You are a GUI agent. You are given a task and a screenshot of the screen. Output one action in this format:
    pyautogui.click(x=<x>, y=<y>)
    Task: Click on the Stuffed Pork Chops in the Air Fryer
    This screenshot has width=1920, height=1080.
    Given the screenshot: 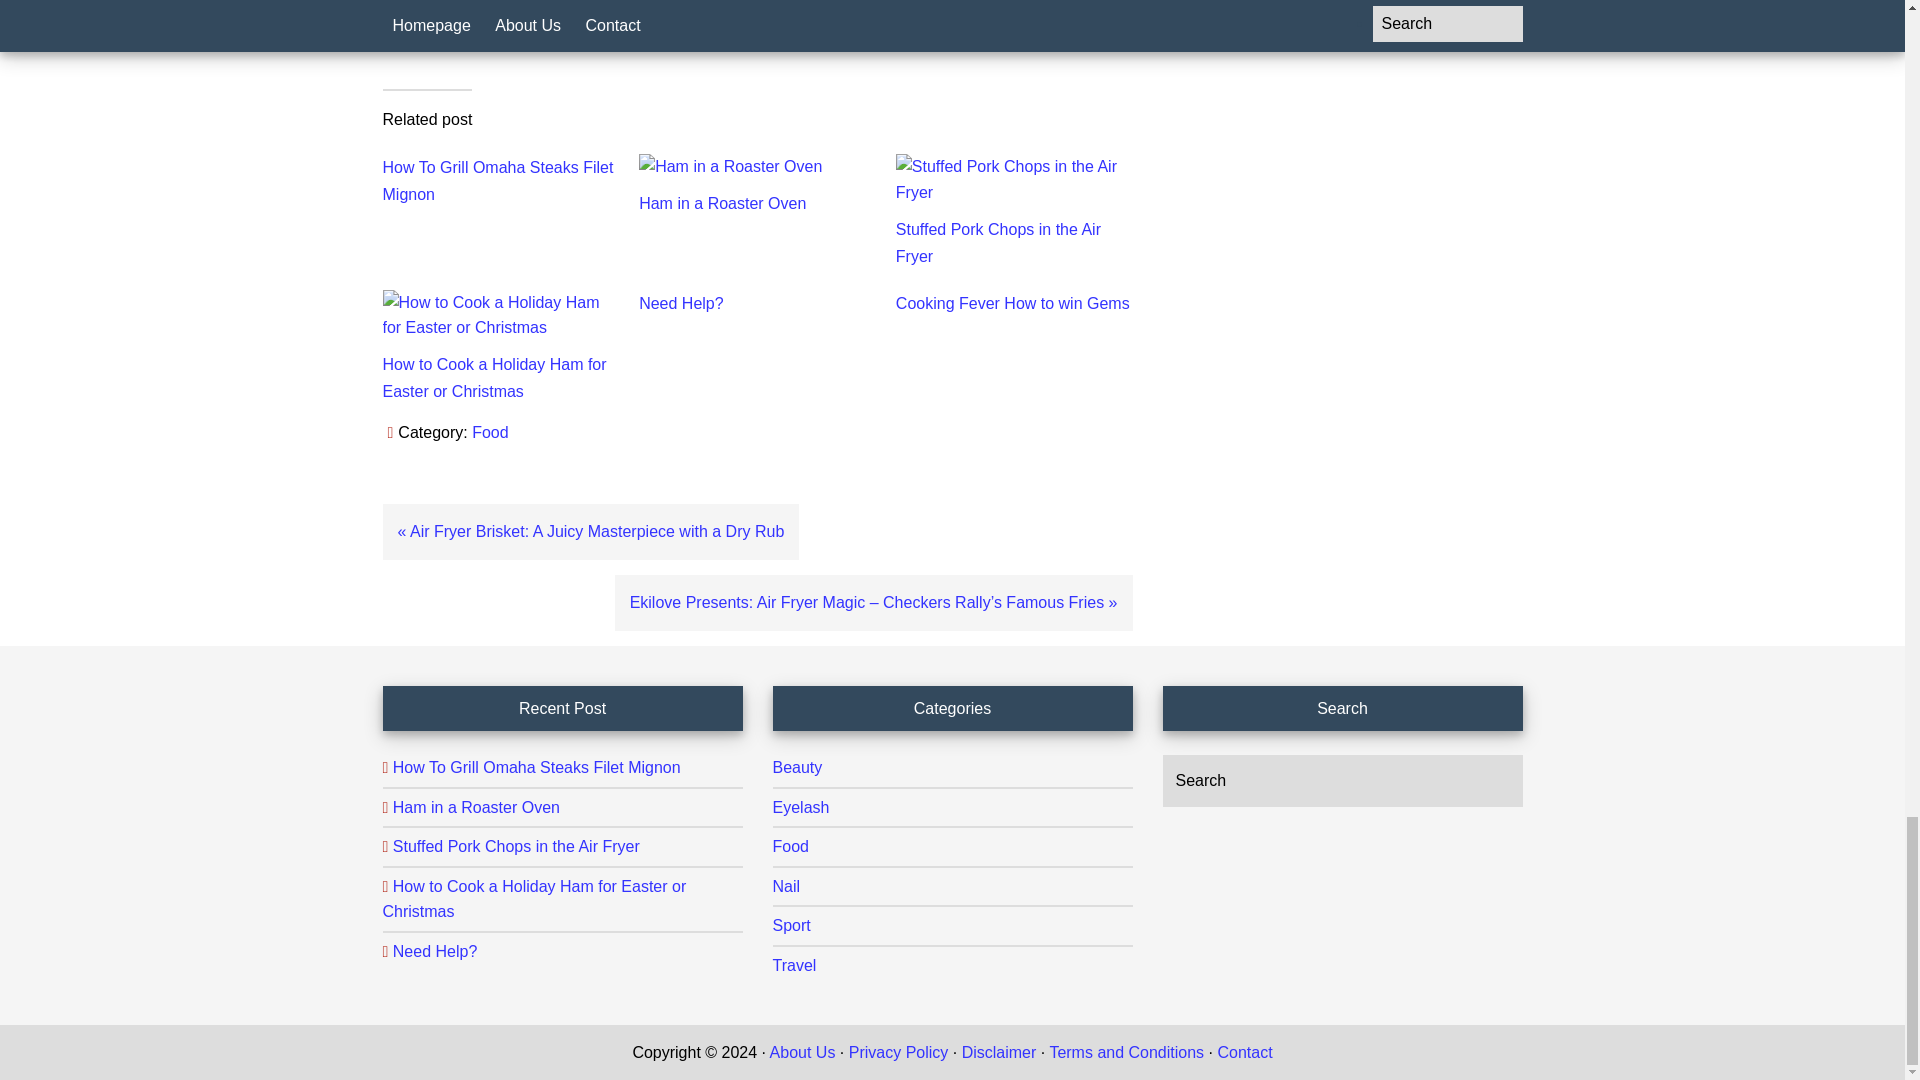 What is the action you would take?
    pyautogui.click(x=998, y=242)
    